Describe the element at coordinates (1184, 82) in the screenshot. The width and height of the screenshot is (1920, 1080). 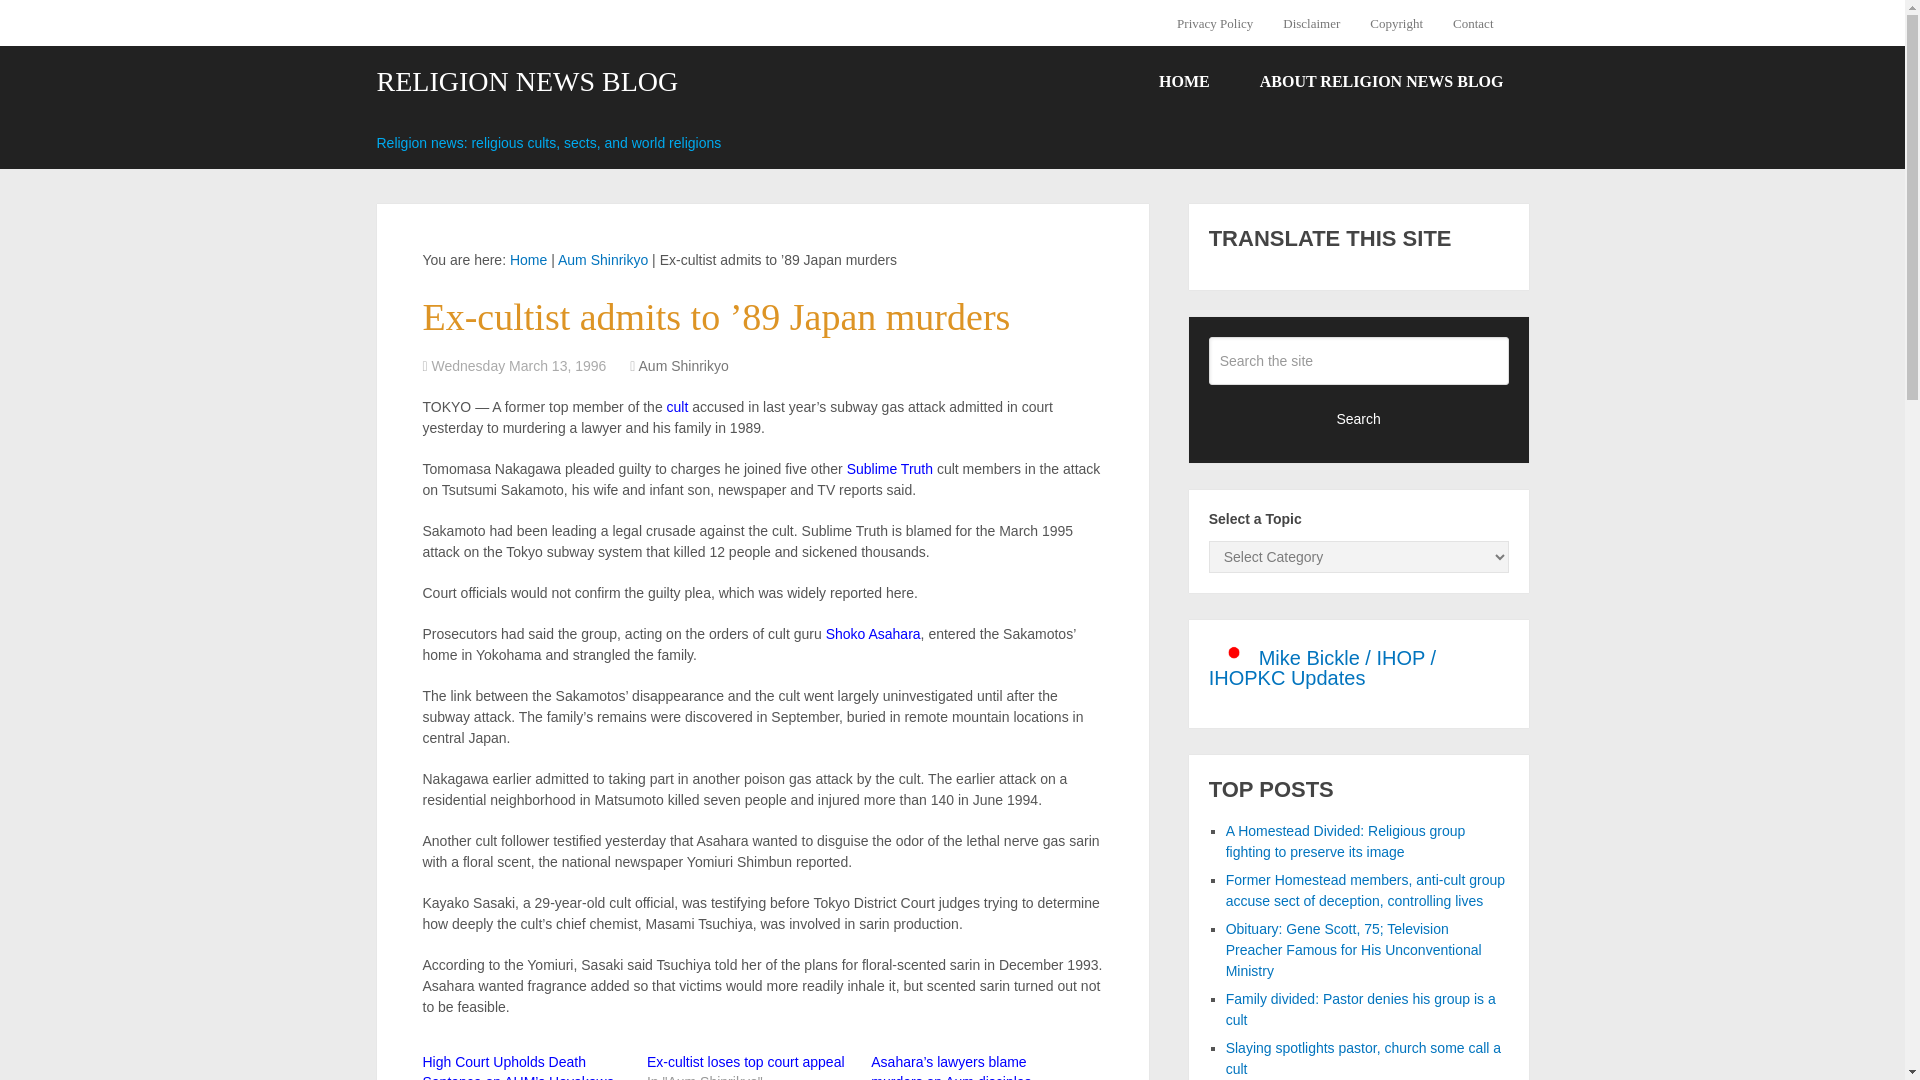
I see `HOME` at that location.